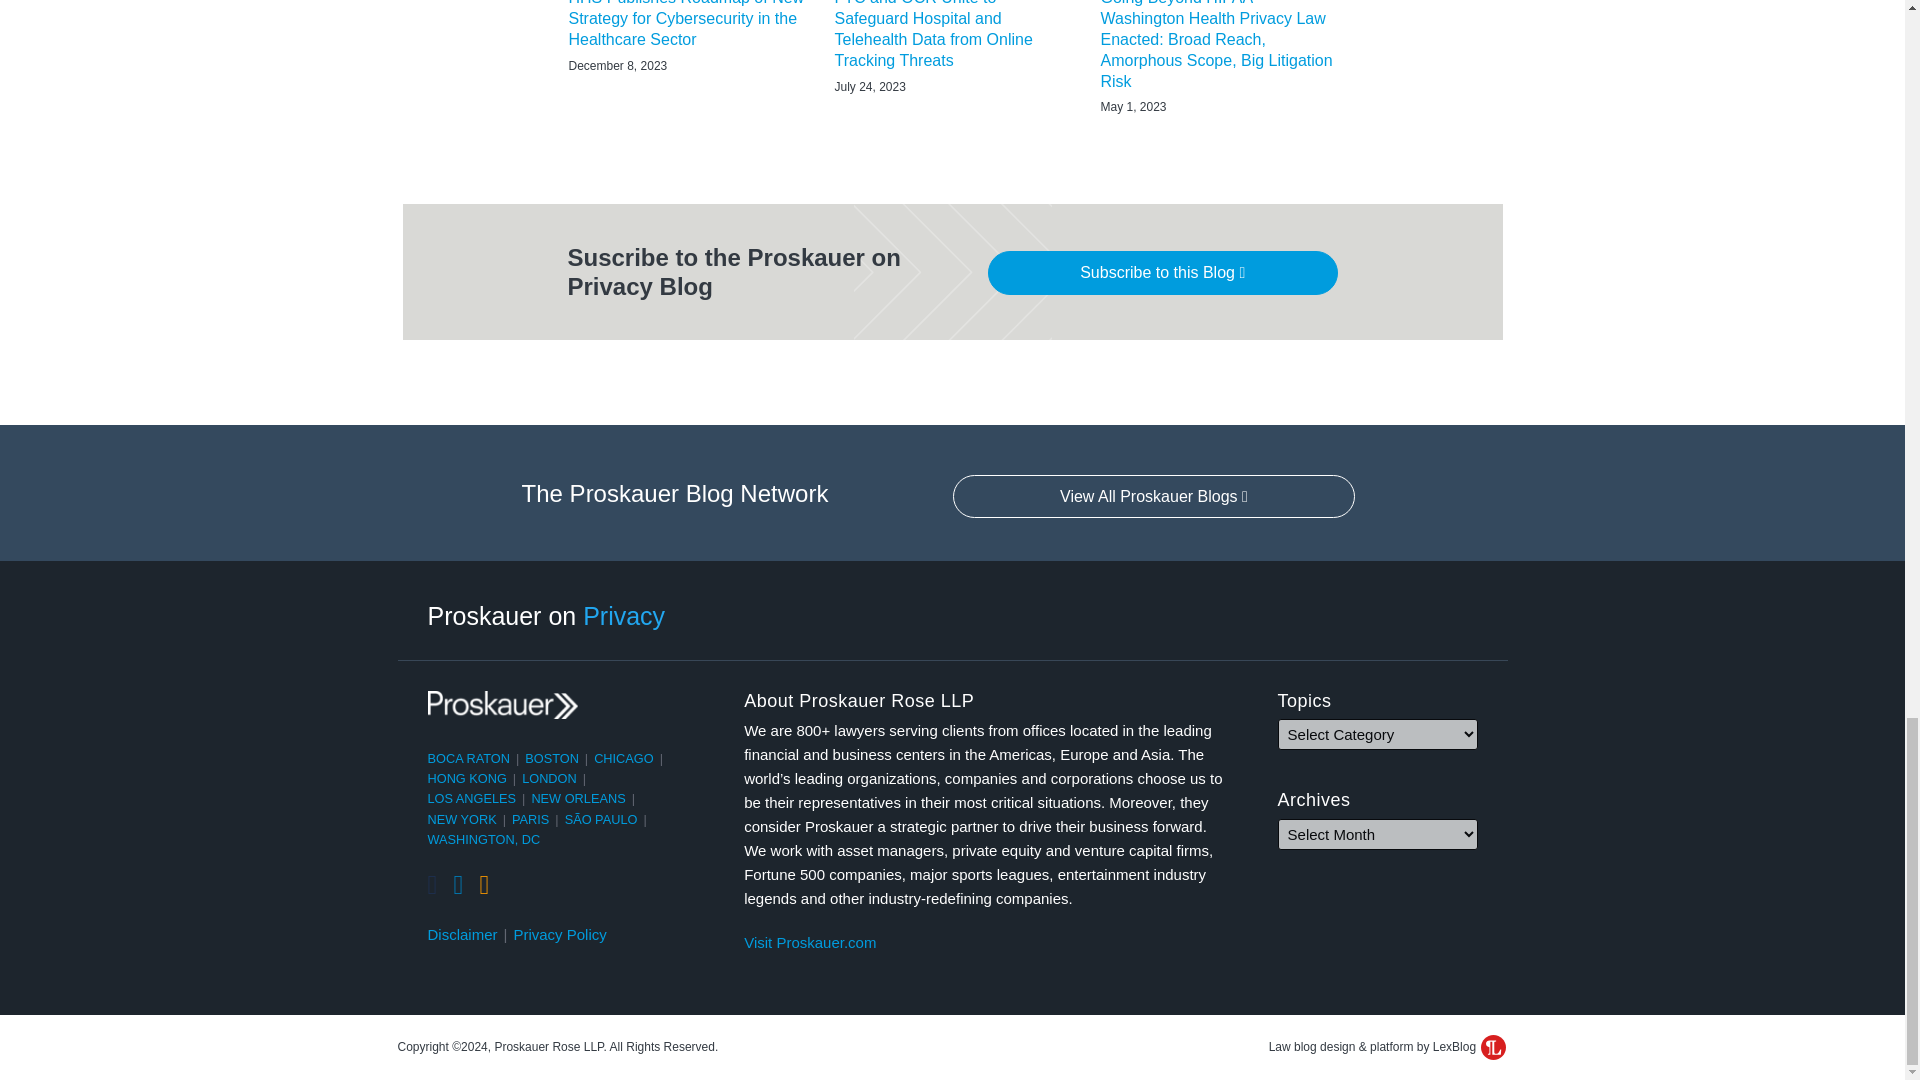 Image resolution: width=1920 pixels, height=1080 pixels. I want to click on HONG KONG, so click(467, 778).